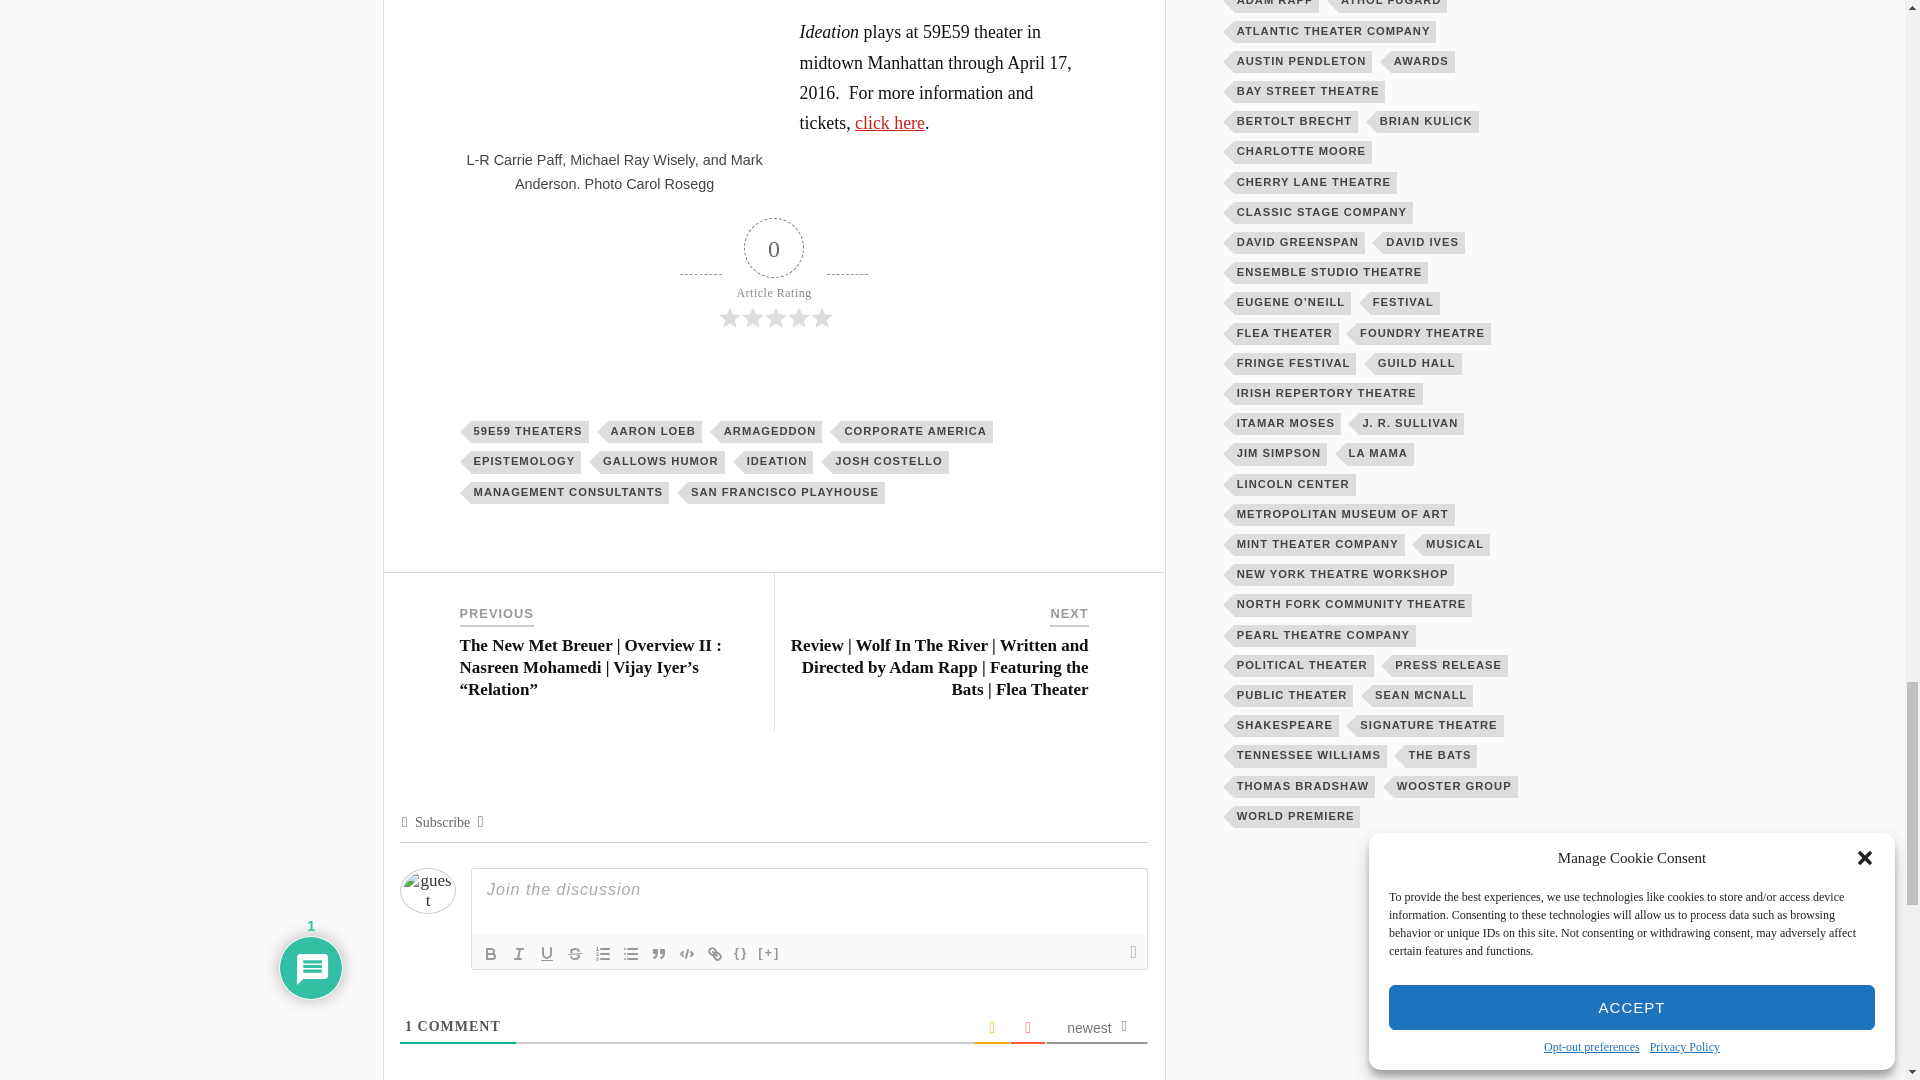  I want to click on Underline, so click(546, 953).